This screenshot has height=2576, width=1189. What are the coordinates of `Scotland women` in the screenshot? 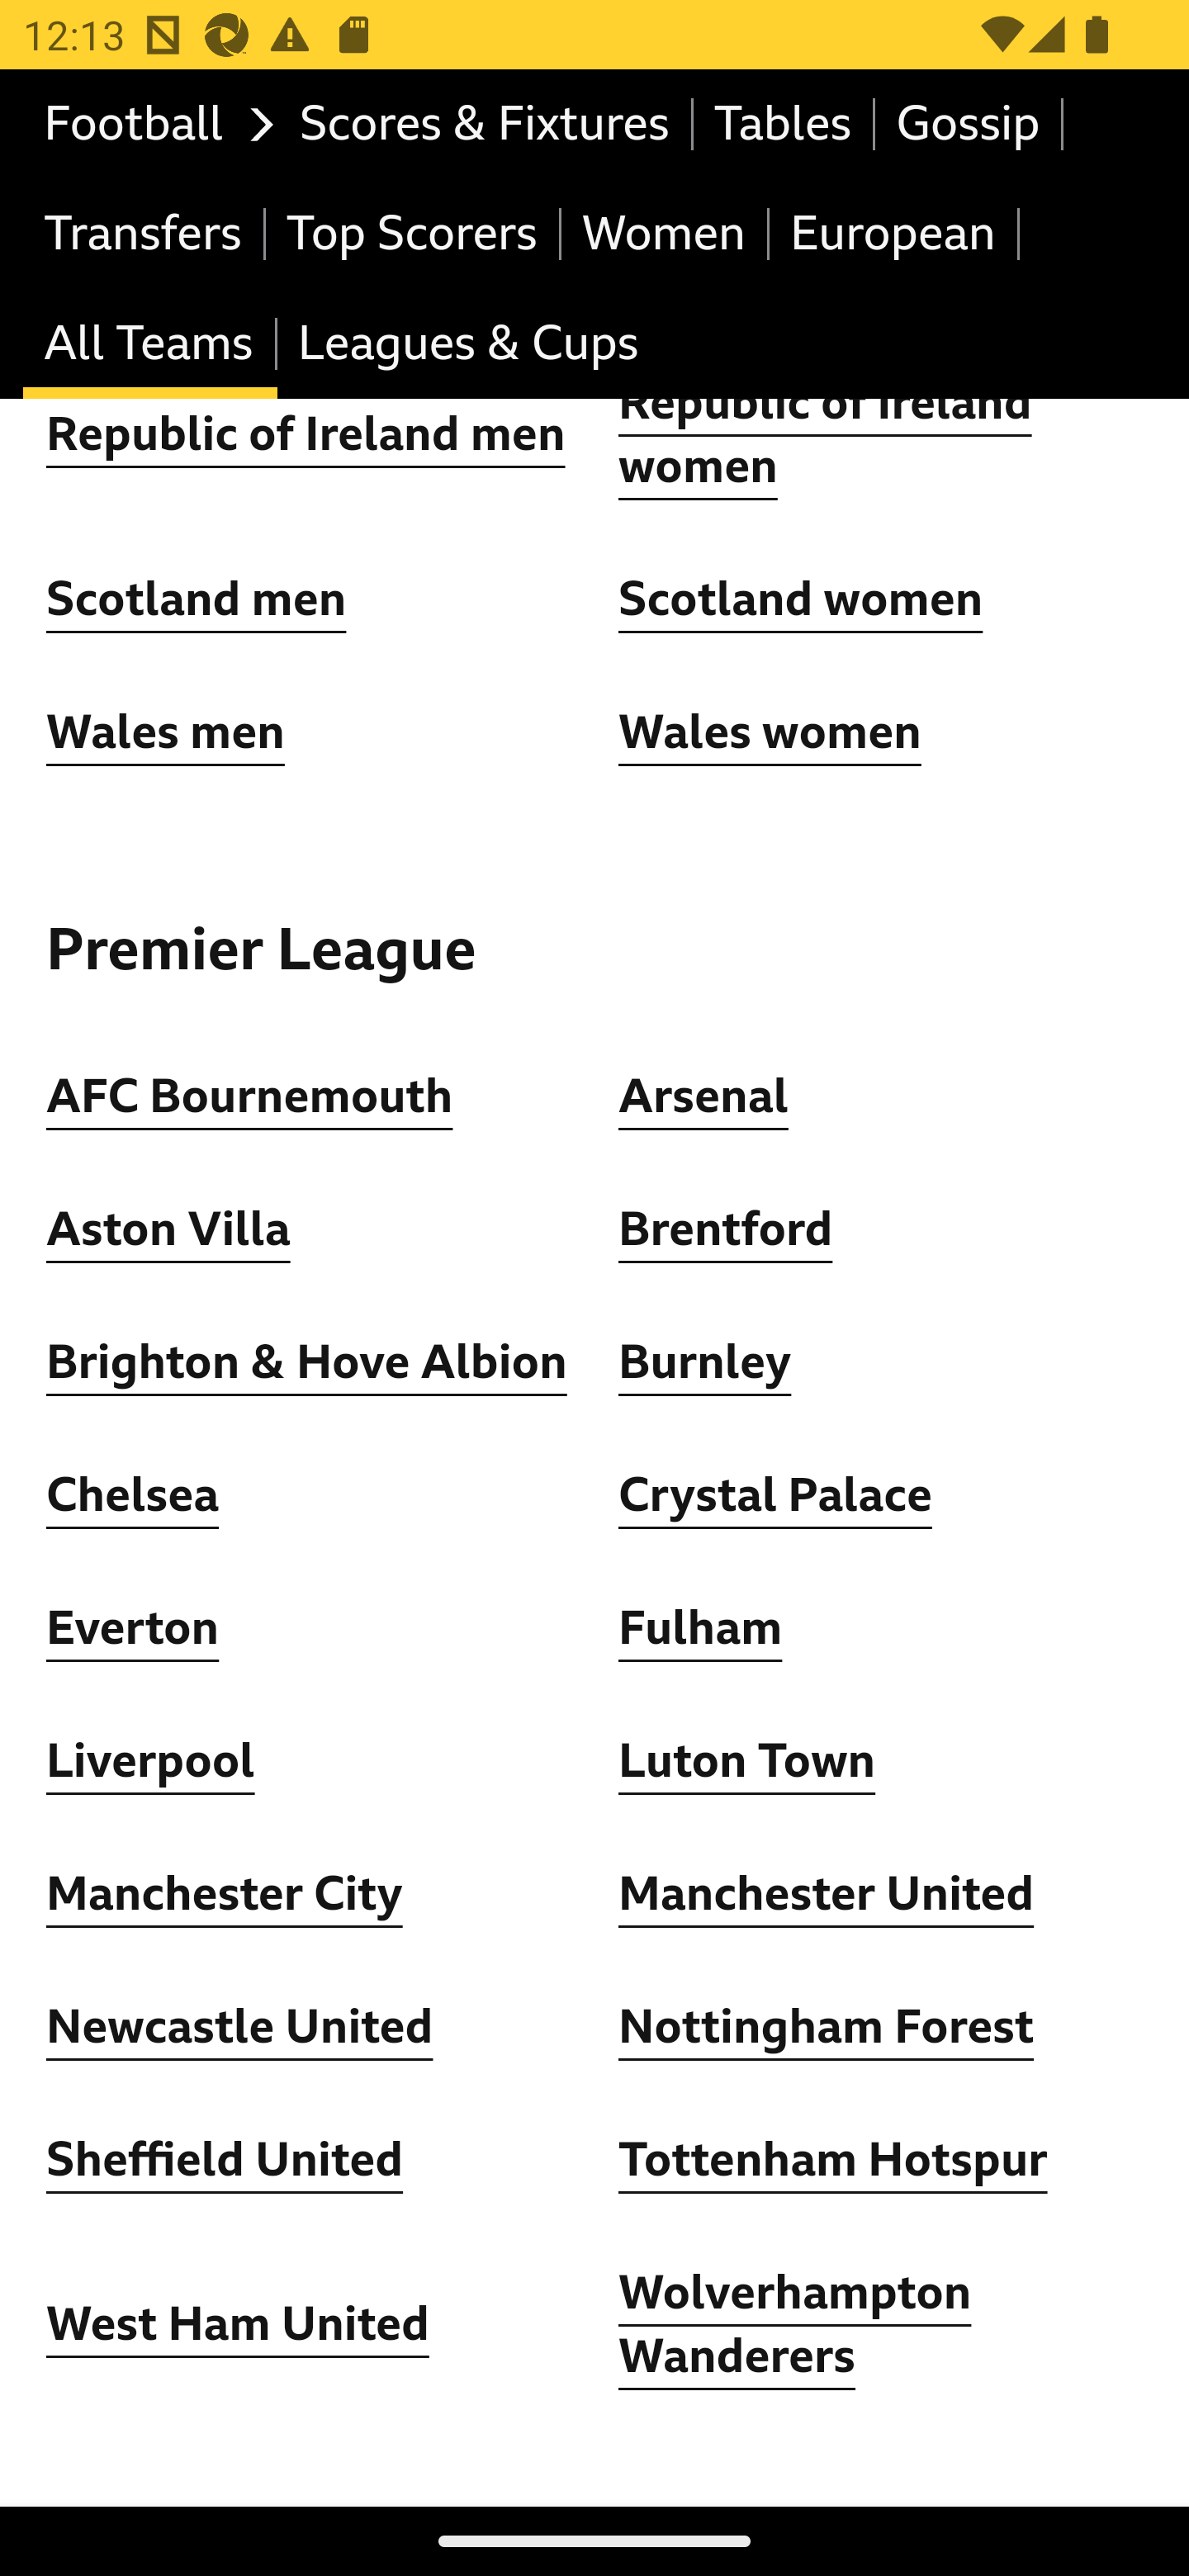 It's located at (801, 601).